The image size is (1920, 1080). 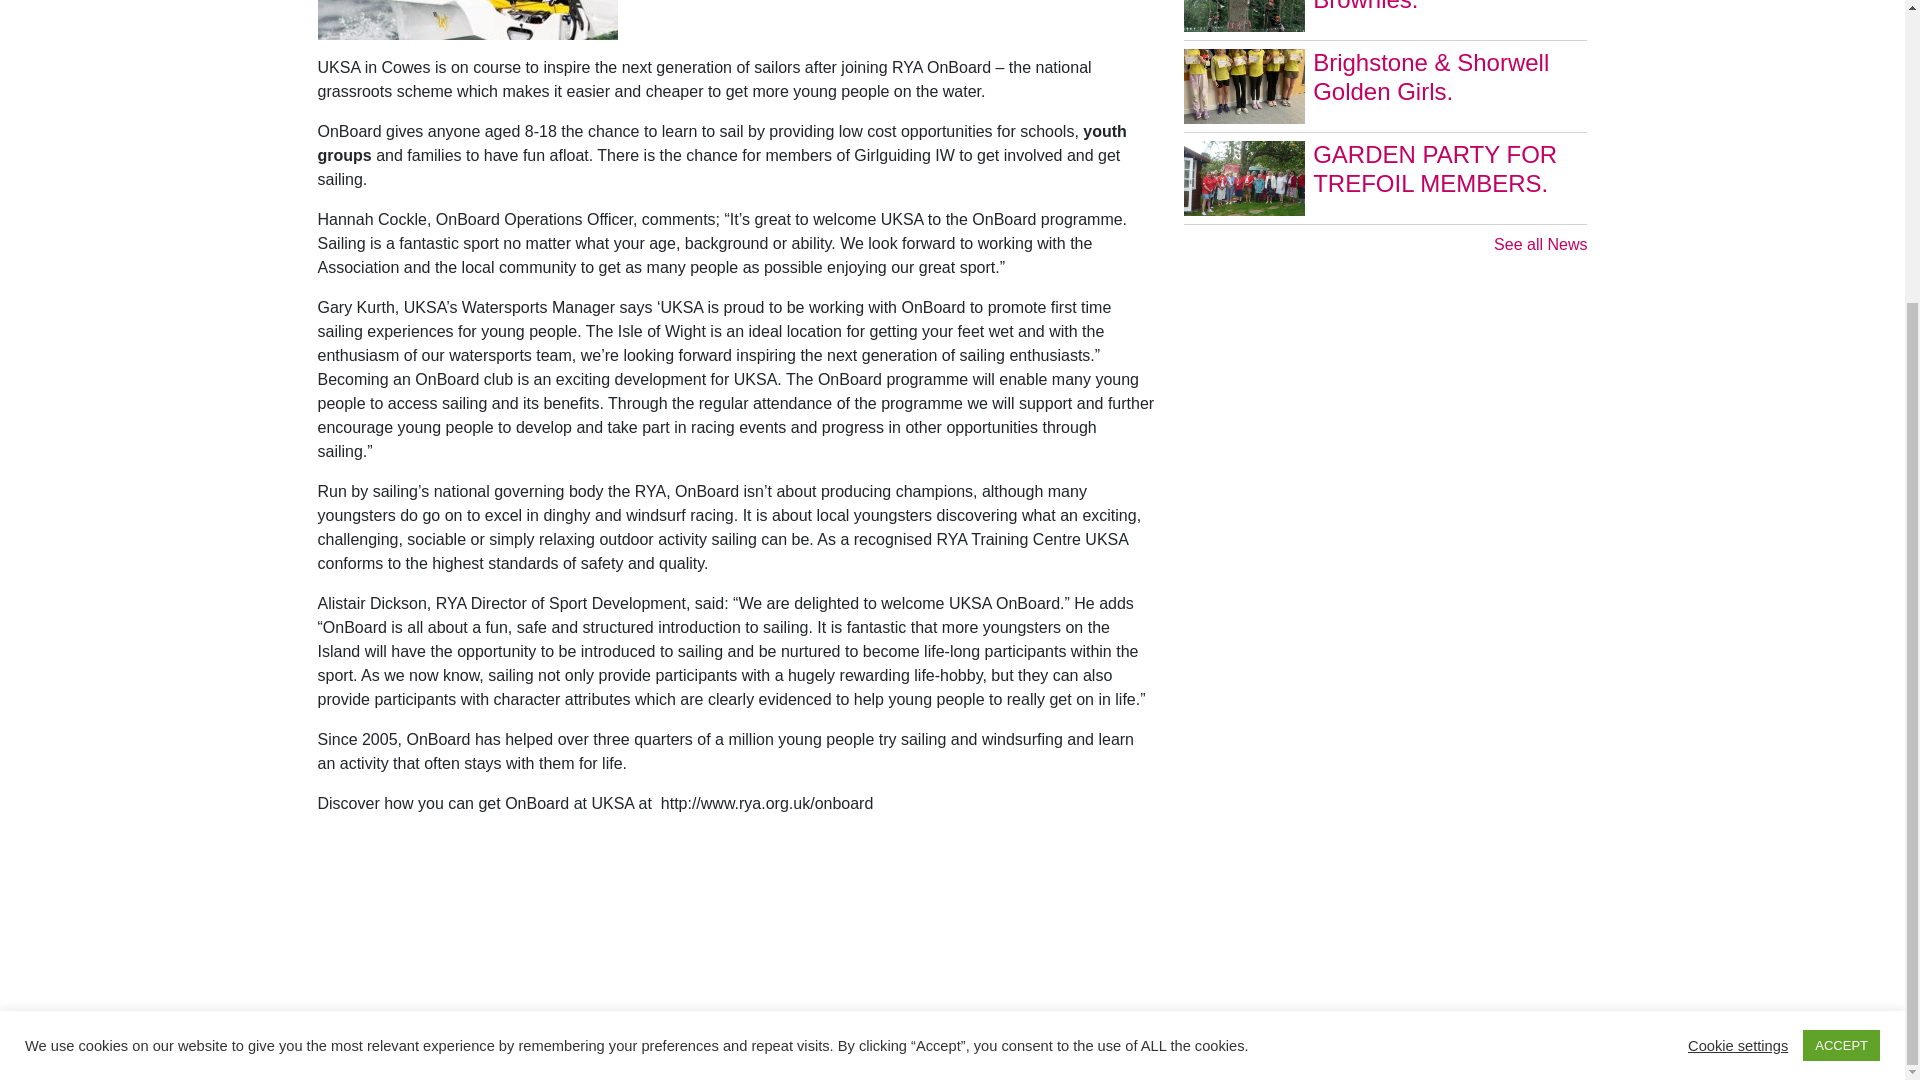 I want to click on Tree- top Adventure for Brownies., so click(x=1386, y=20).